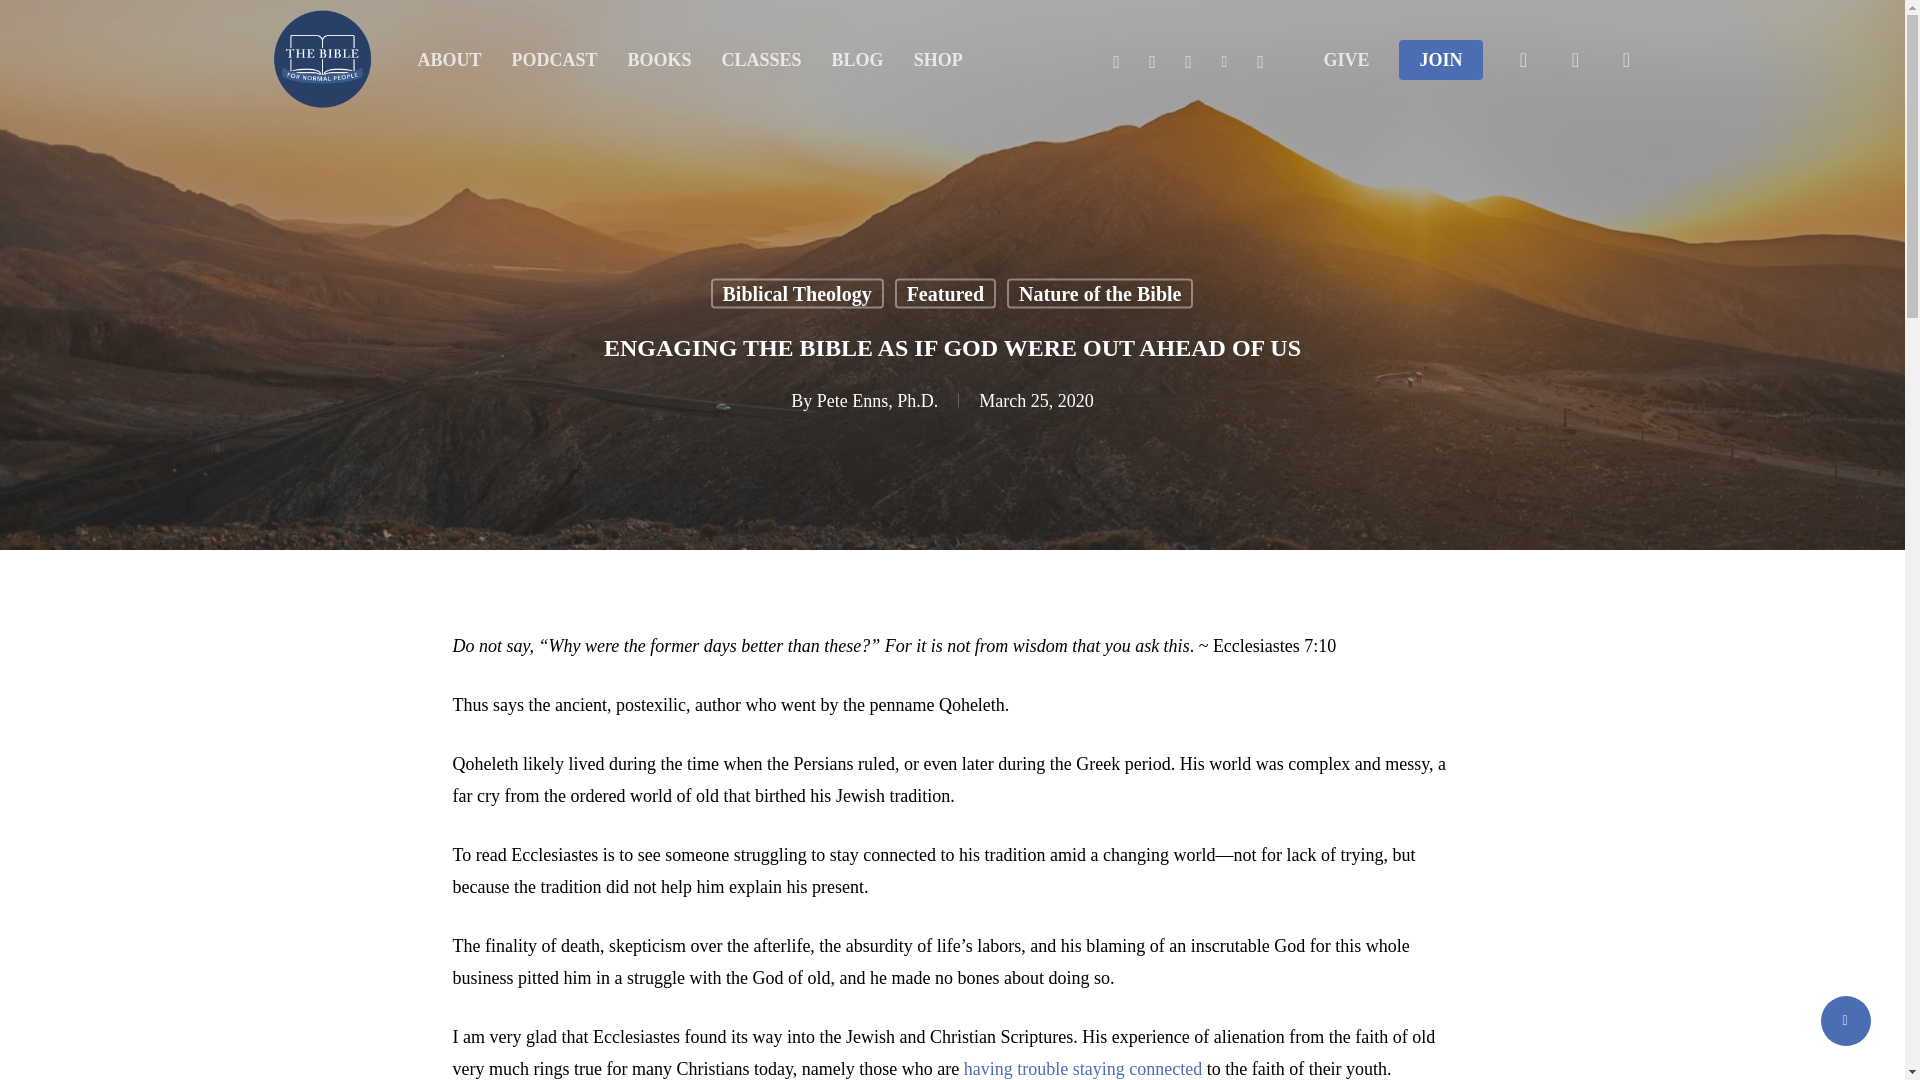 This screenshot has height=1080, width=1920. I want to click on Posts by Pete Enns, Ph.D., so click(878, 400).